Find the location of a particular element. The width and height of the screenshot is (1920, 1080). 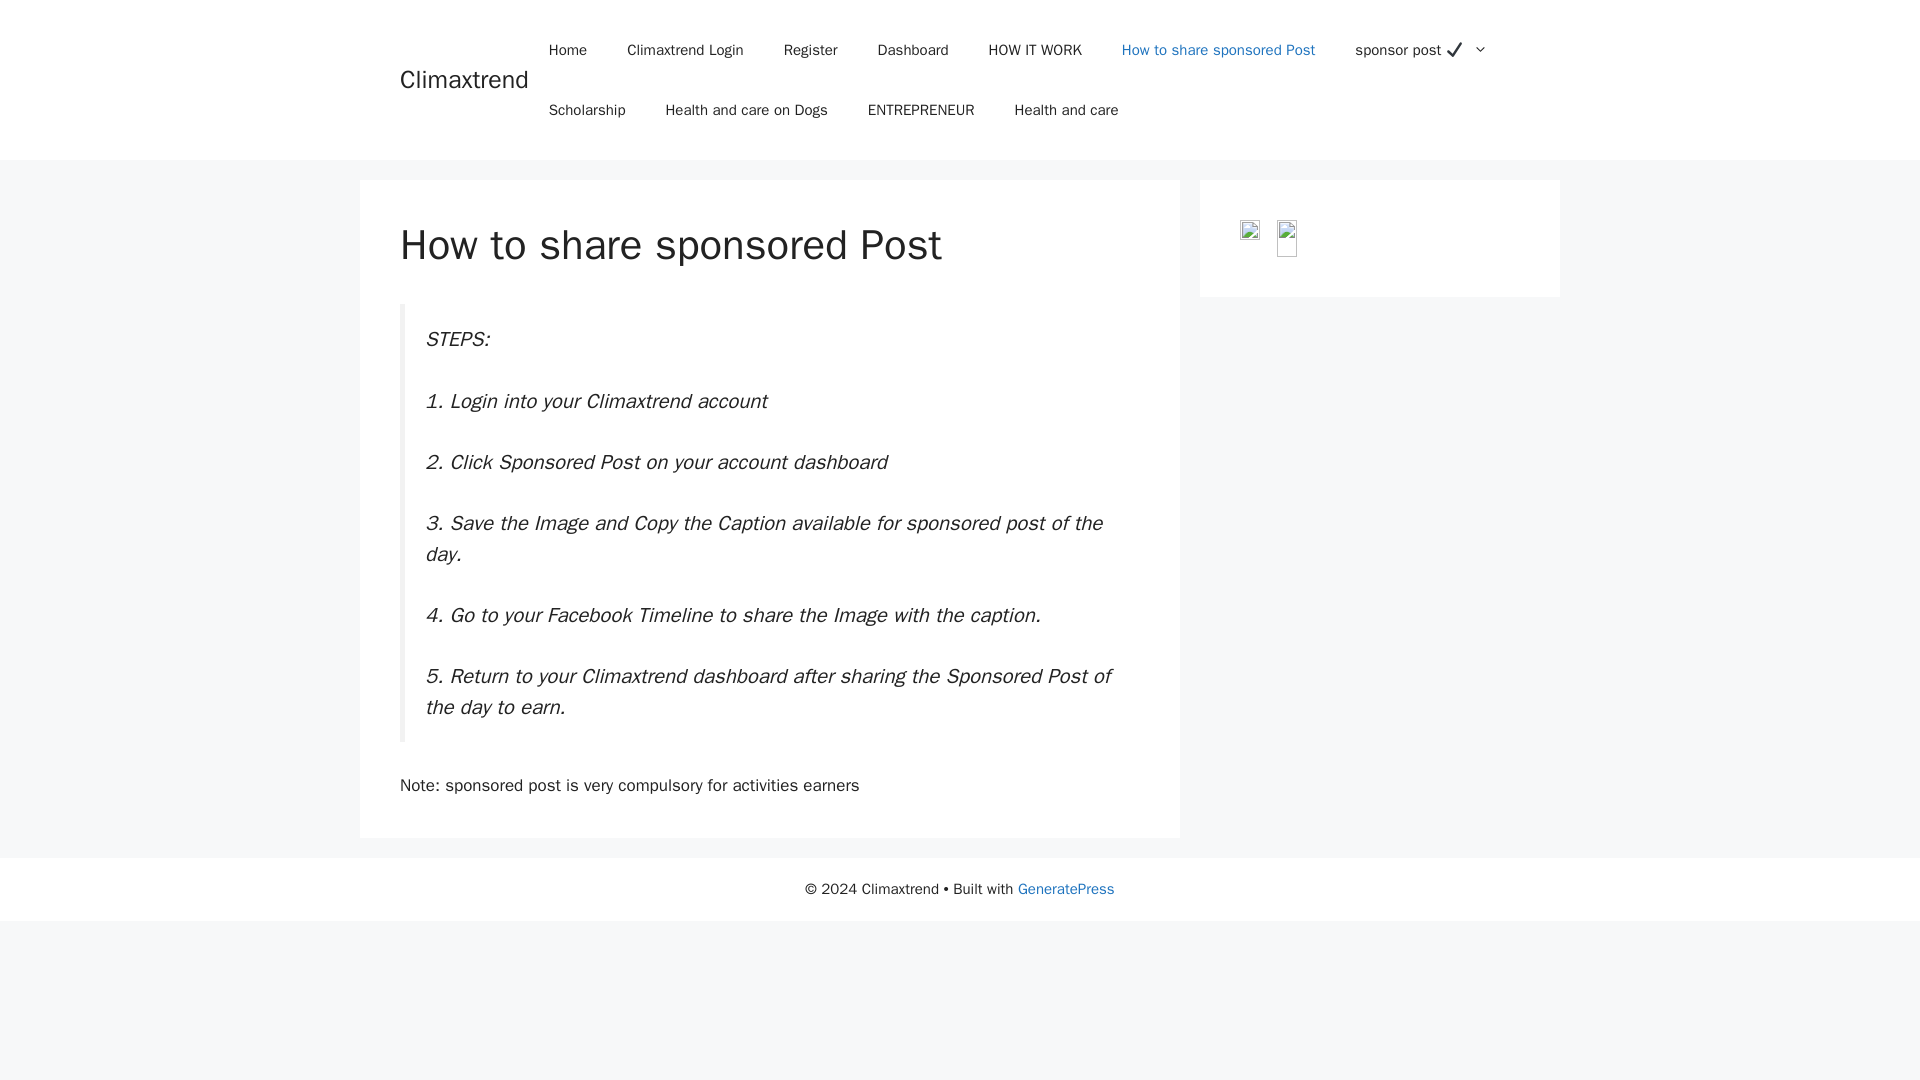

Climaxtrend Login is located at coordinates (685, 50).